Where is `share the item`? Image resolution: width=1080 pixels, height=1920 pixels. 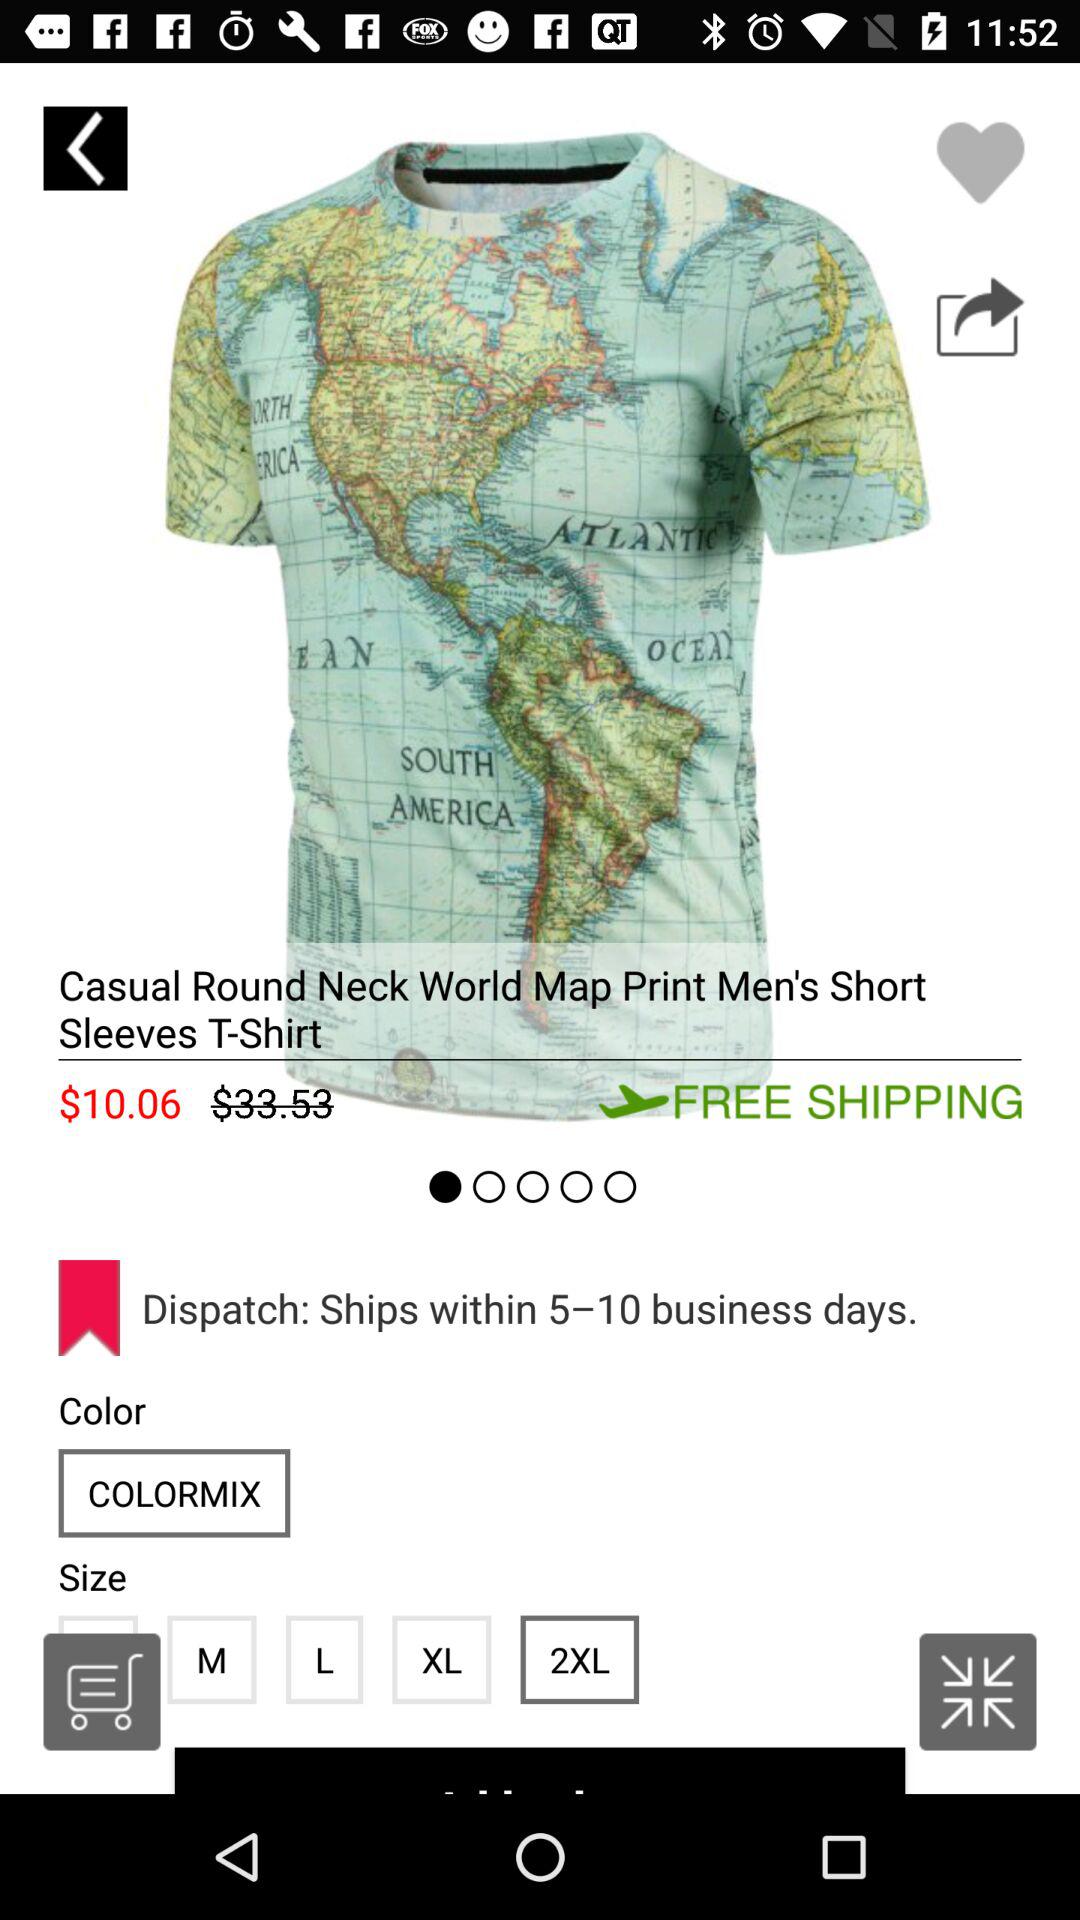
share the item is located at coordinates (980, 317).